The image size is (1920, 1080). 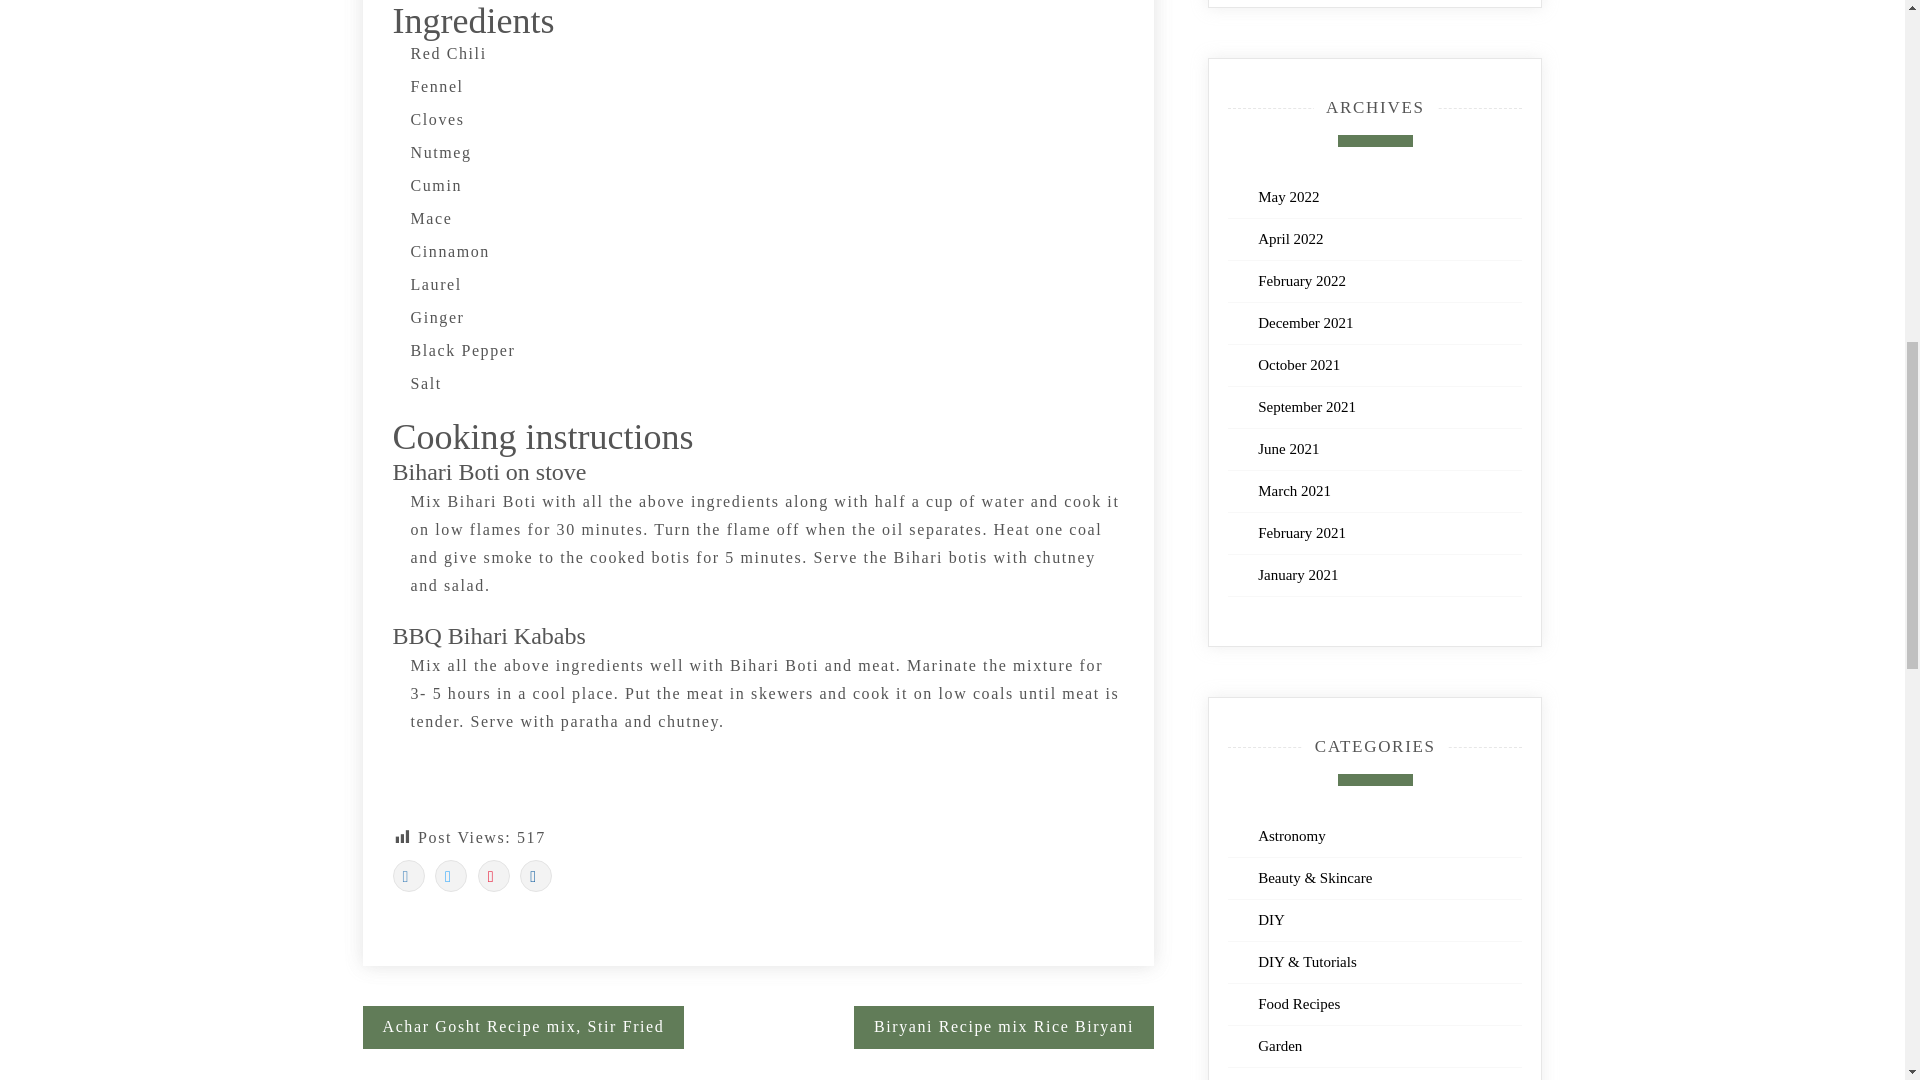 What do you see at coordinates (522, 1026) in the screenshot?
I see `Achar Gosht Recipe mix, Stir Fried` at bounding box center [522, 1026].